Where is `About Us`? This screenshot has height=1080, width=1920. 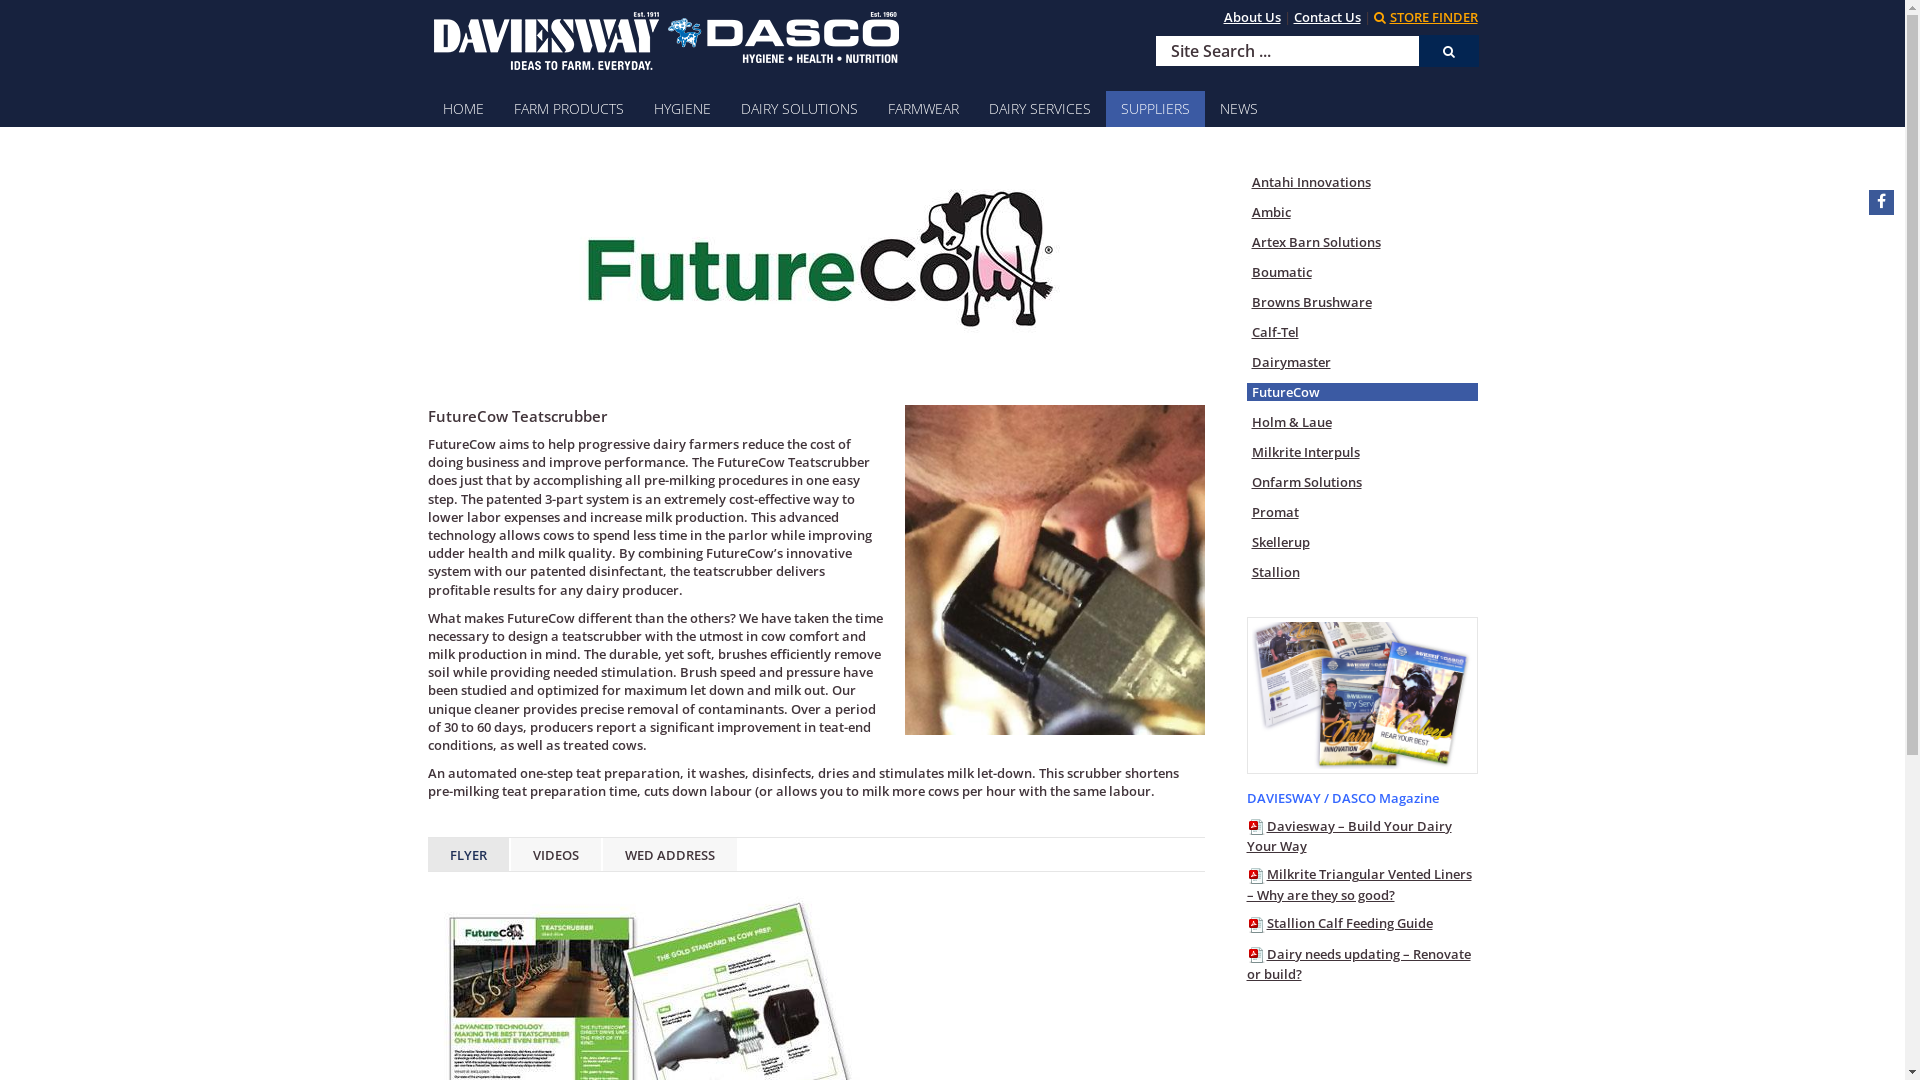
About Us is located at coordinates (1252, 17).